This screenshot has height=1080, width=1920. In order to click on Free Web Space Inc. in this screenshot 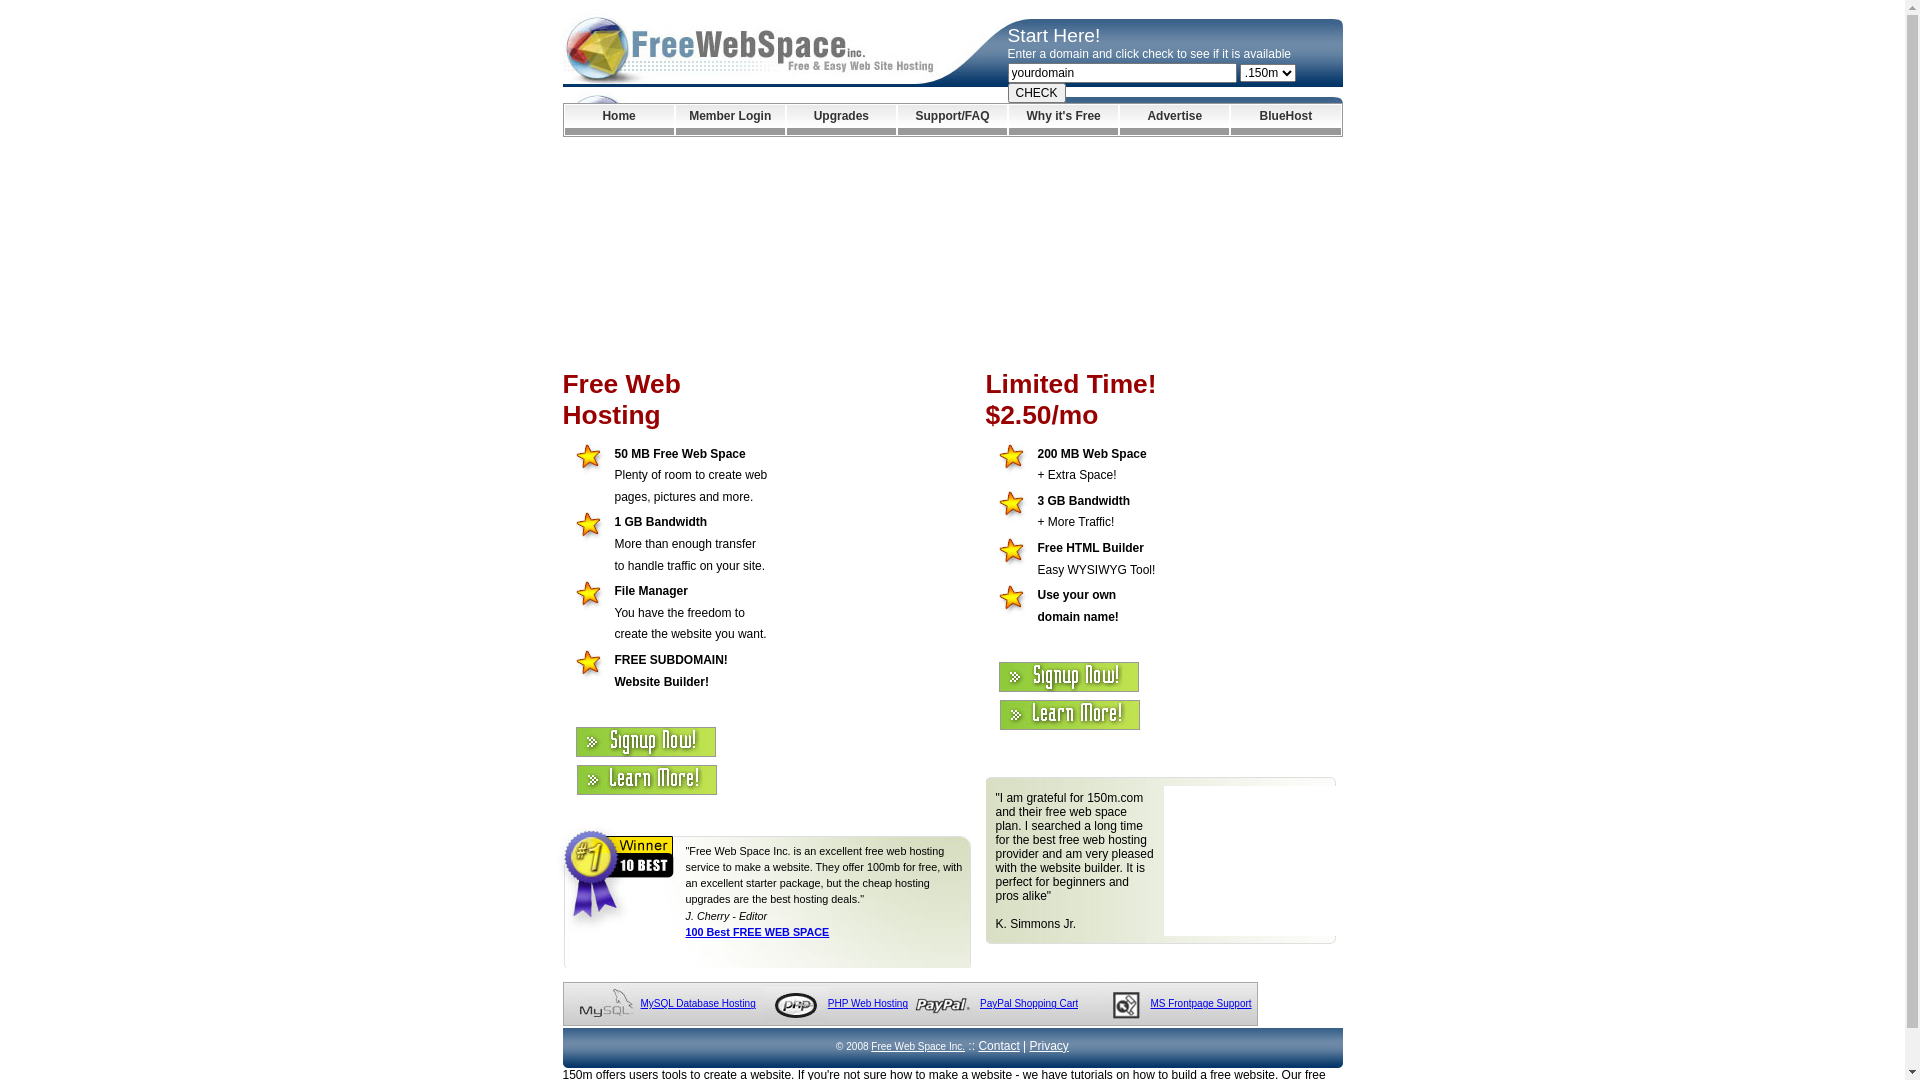, I will do `click(918, 1046)`.